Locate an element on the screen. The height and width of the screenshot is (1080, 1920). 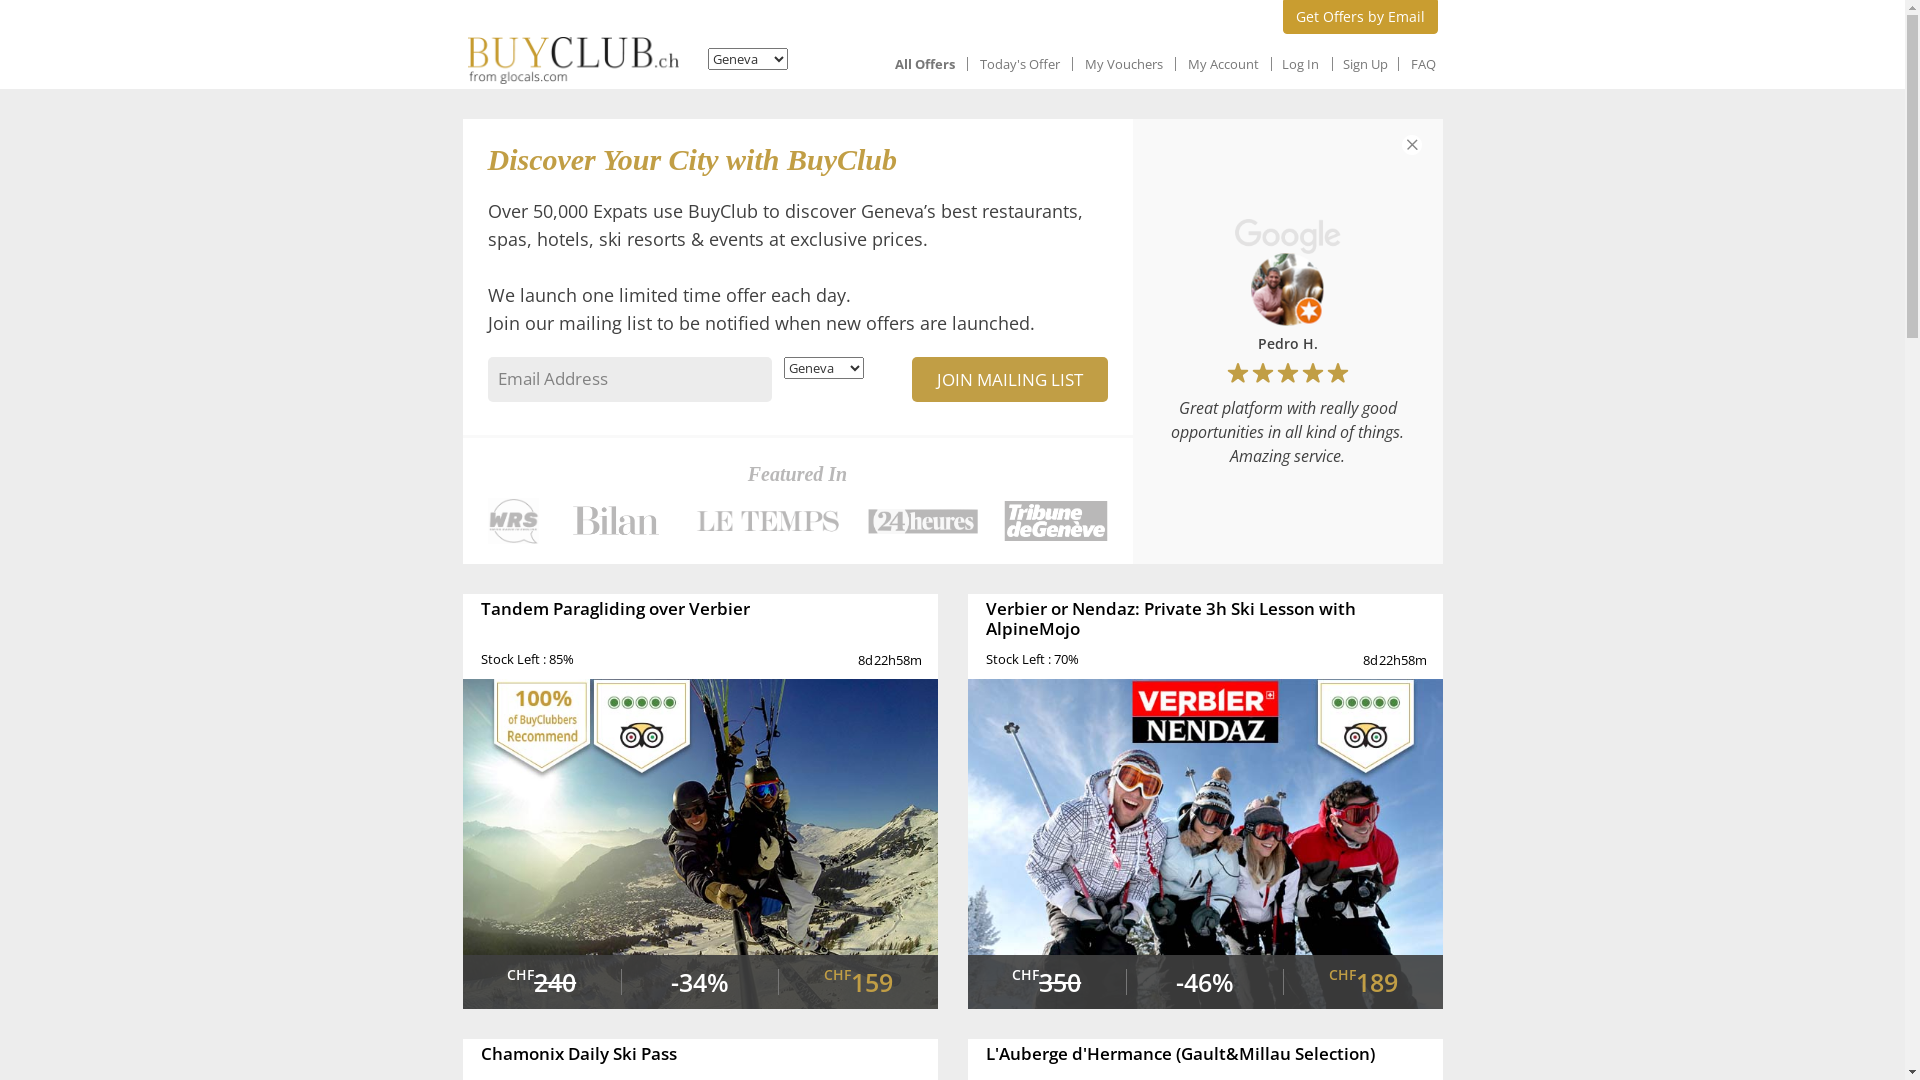
Sign Up is located at coordinates (1364, 64).